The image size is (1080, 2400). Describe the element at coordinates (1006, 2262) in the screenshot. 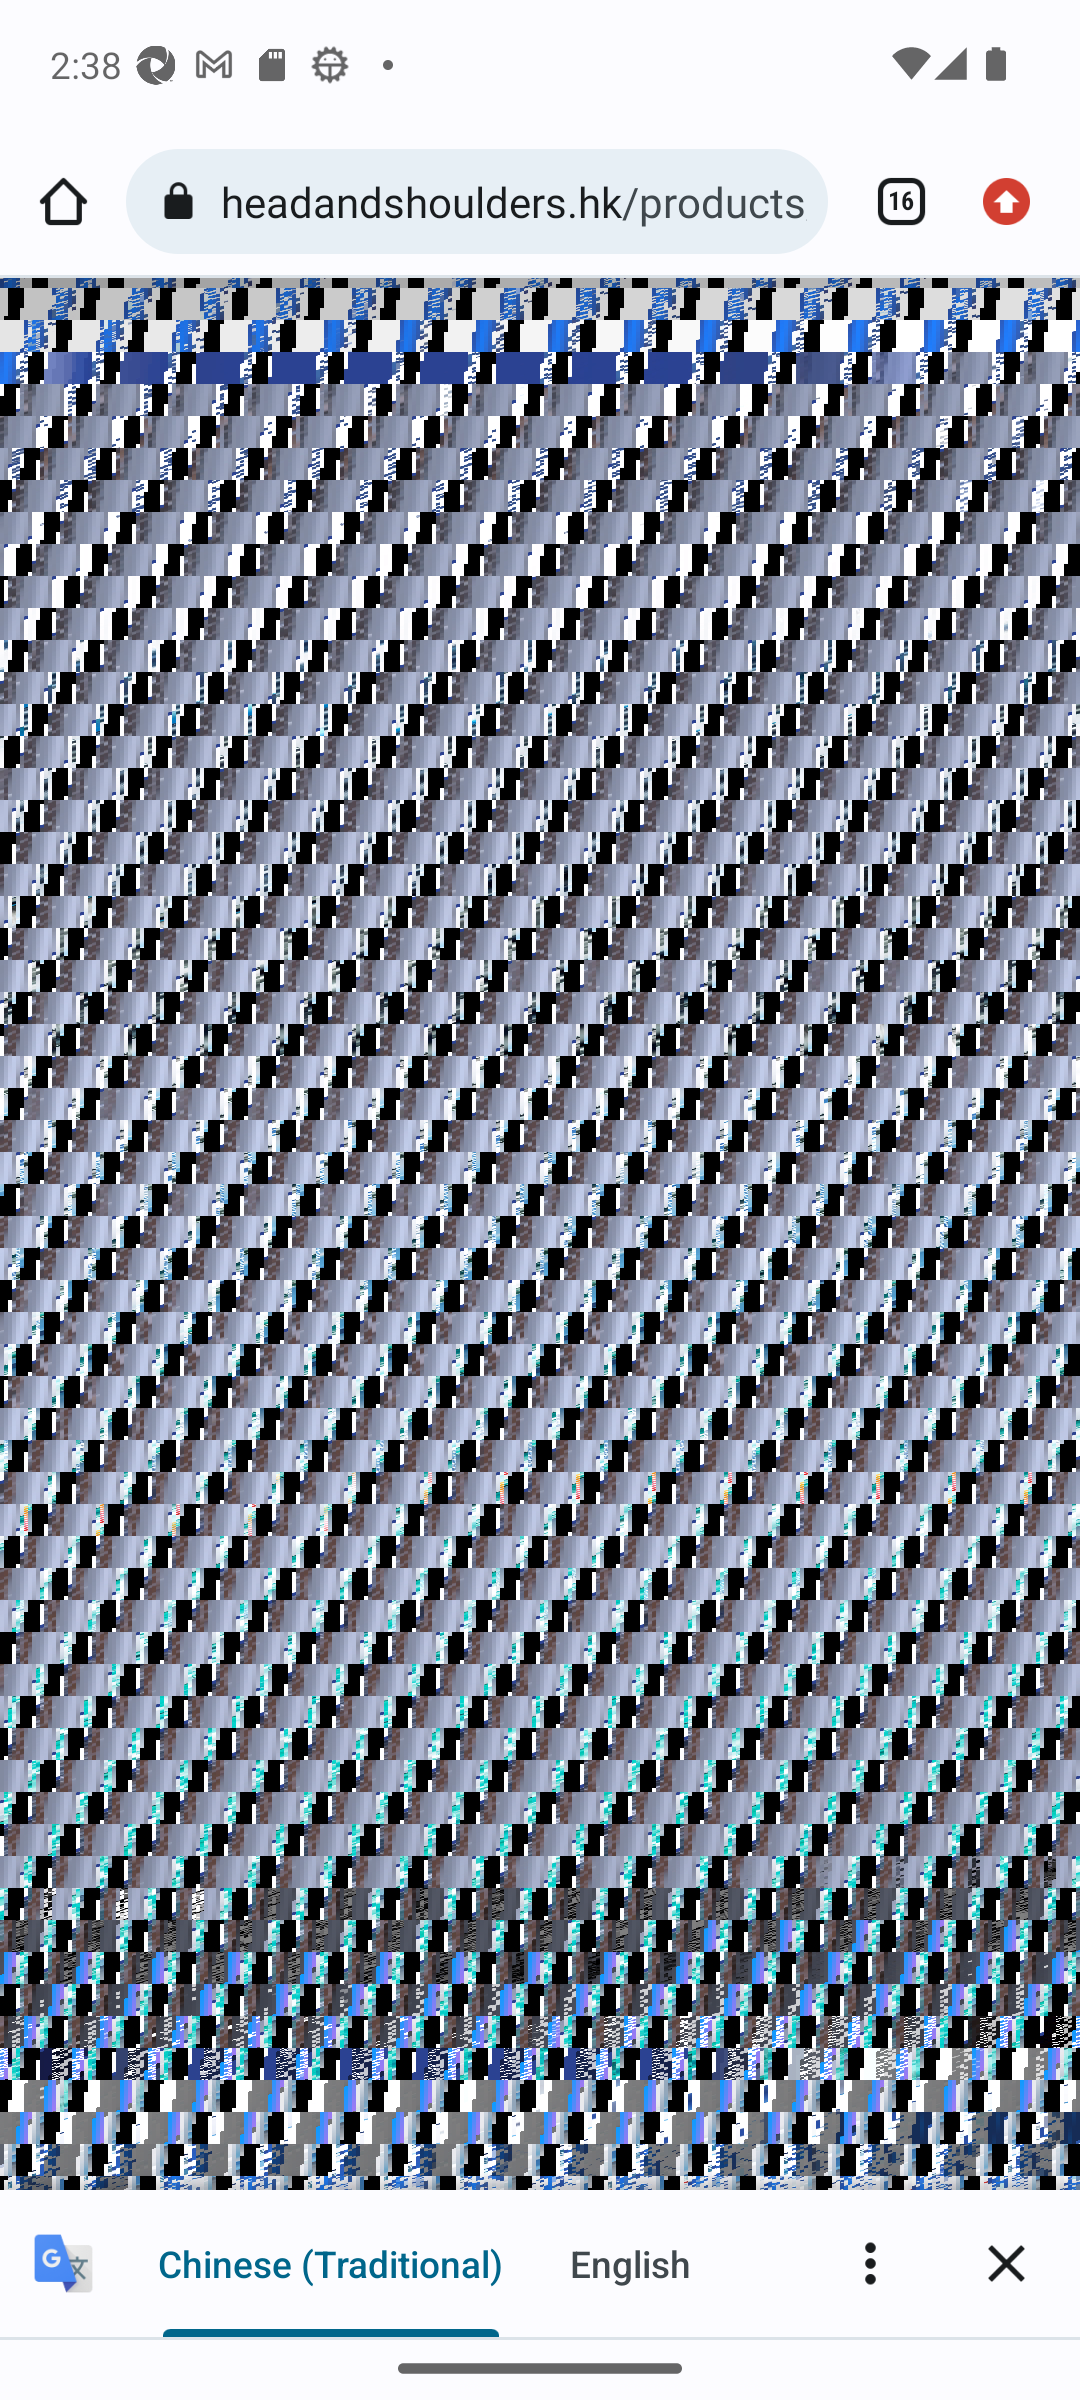

I see `Close` at that location.